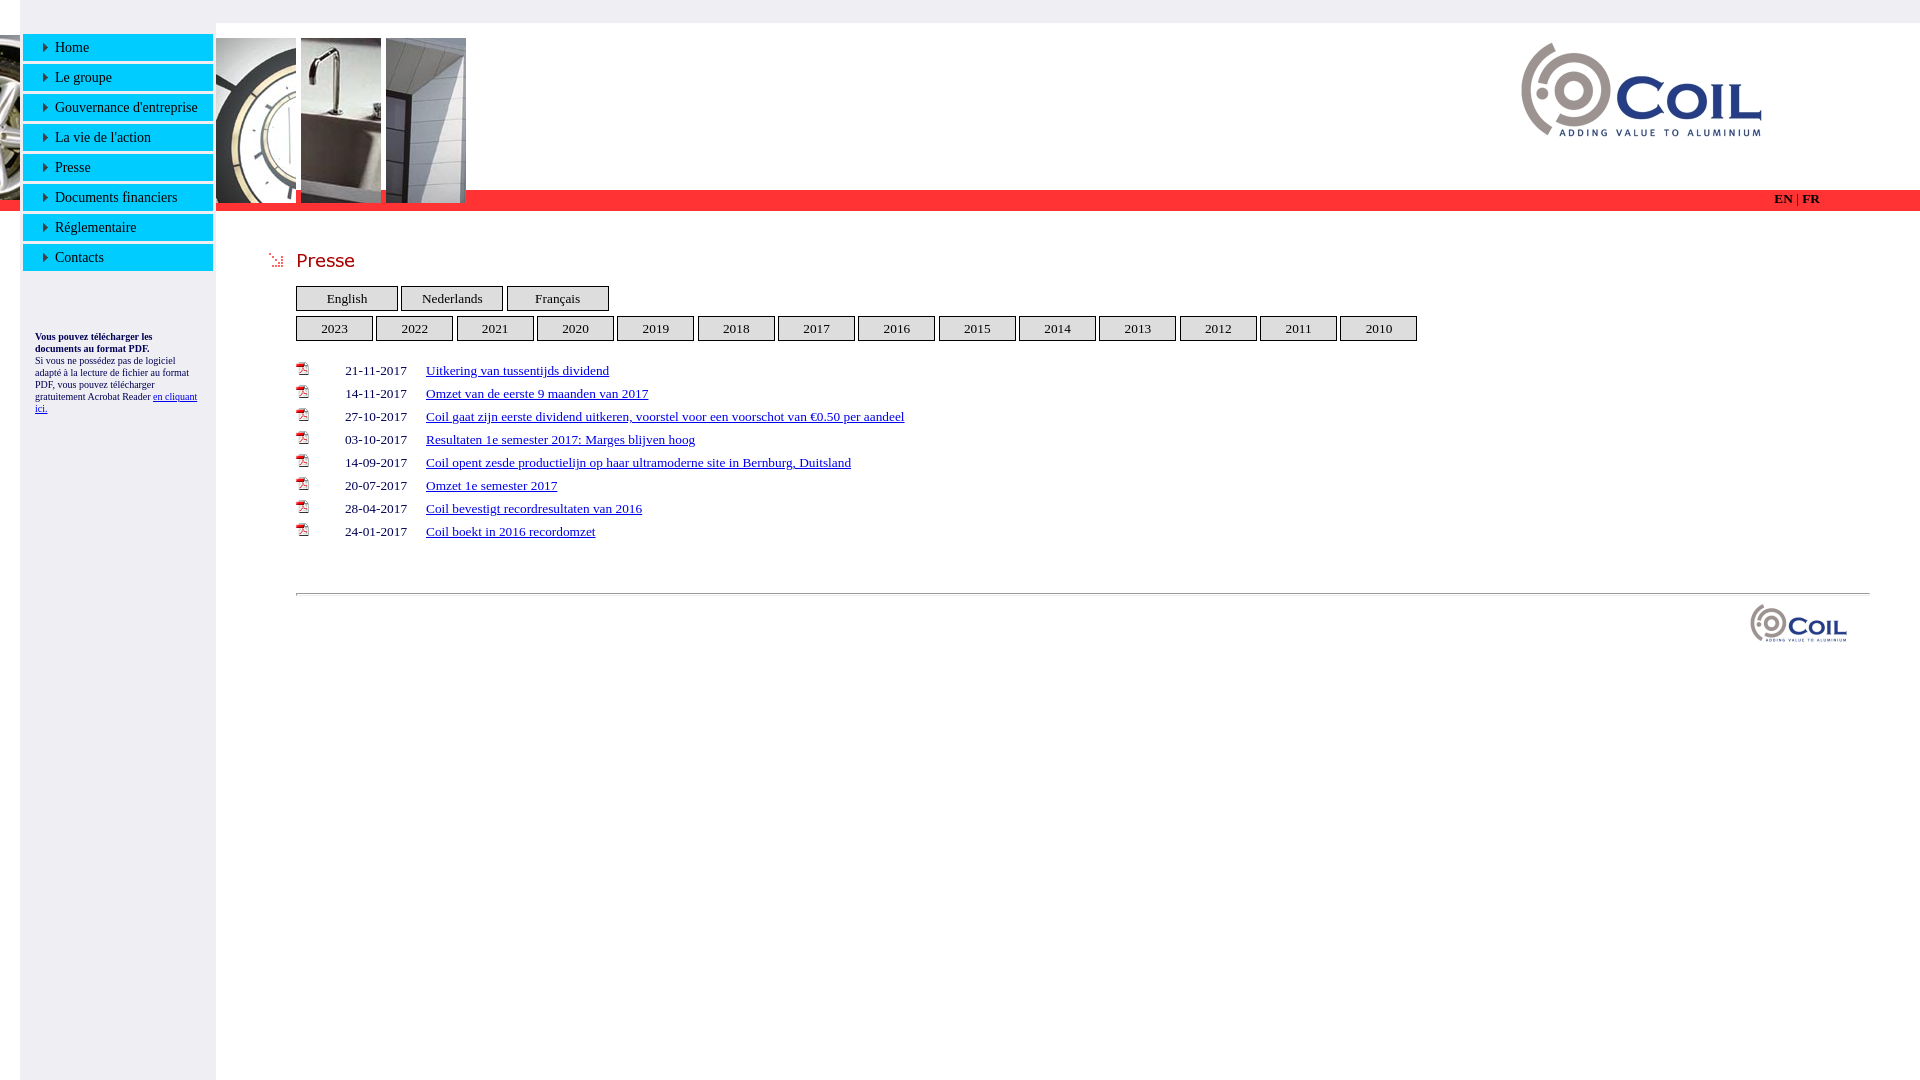 The image size is (1920, 1080). Describe the element at coordinates (452, 298) in the screenshot. I see `Nederlands` at that location.